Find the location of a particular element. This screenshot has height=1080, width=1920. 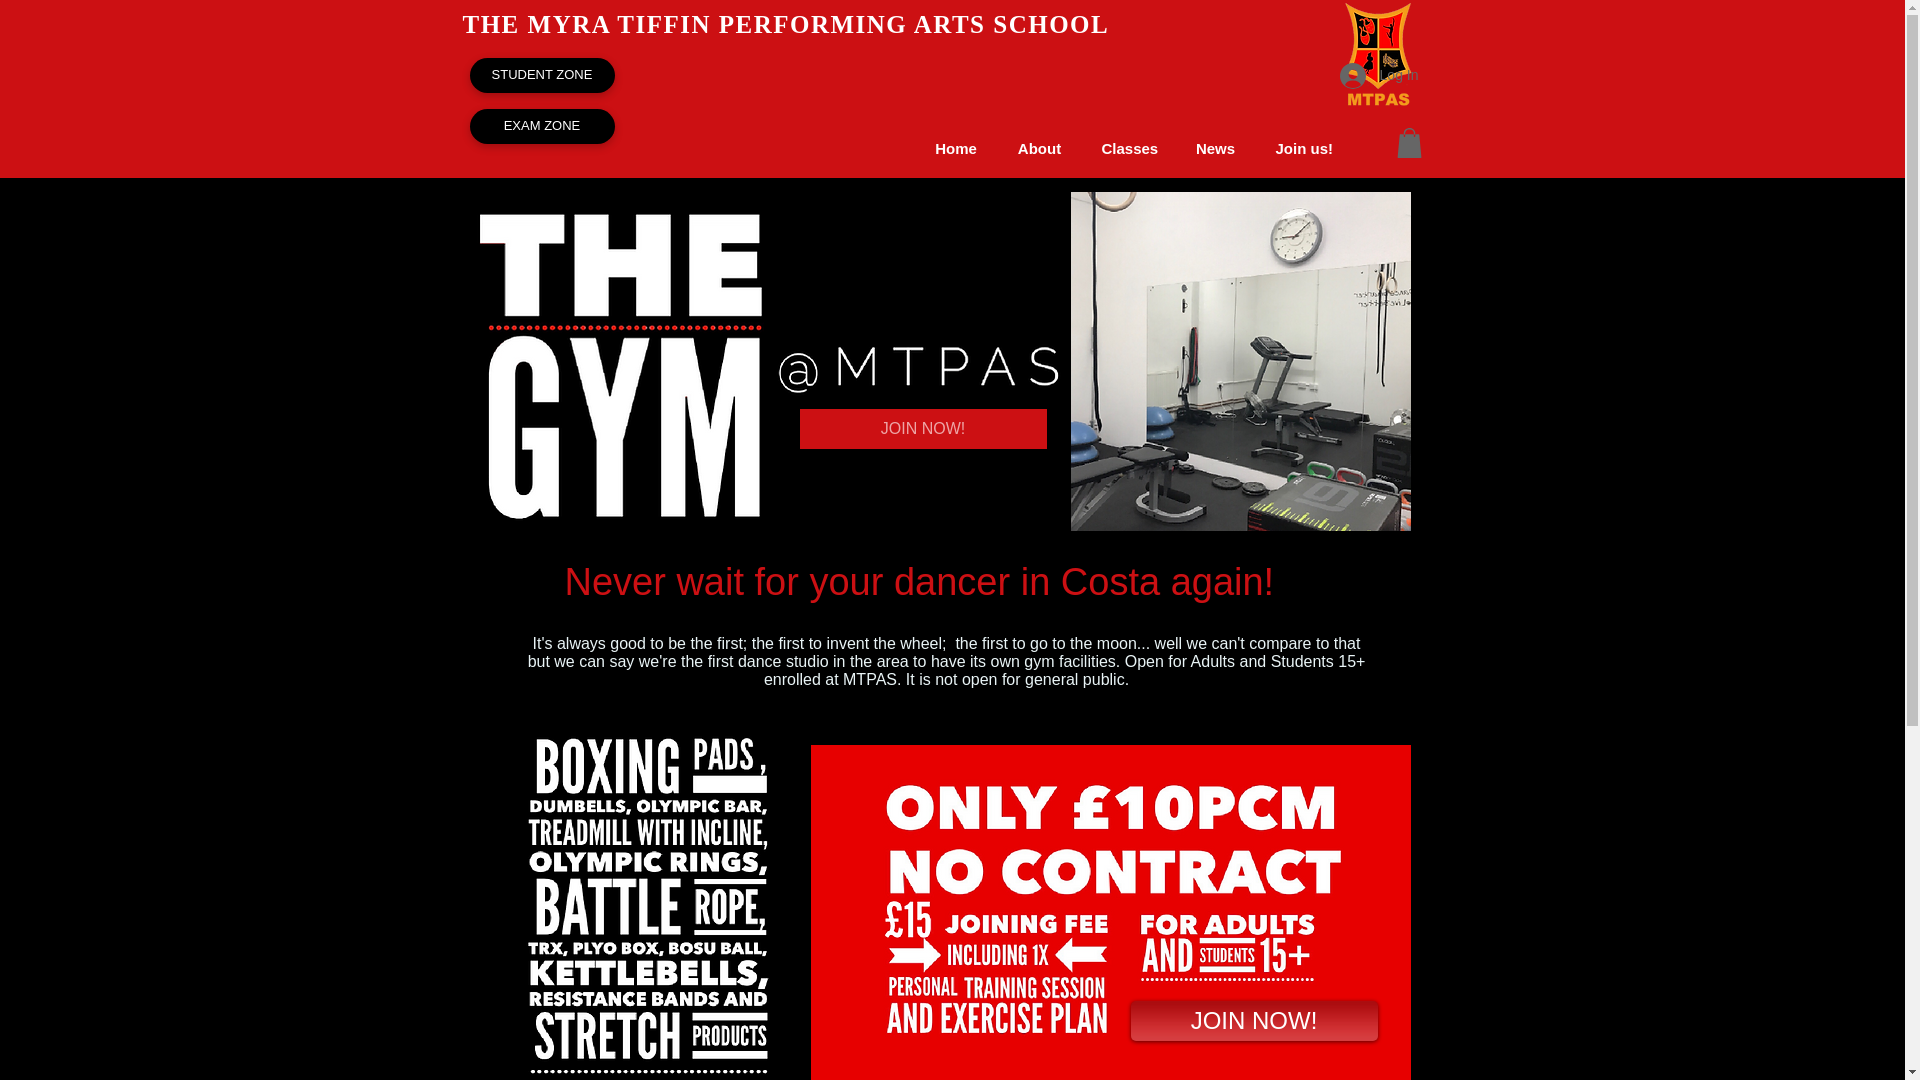

Home is located at coordinates (954, 148).